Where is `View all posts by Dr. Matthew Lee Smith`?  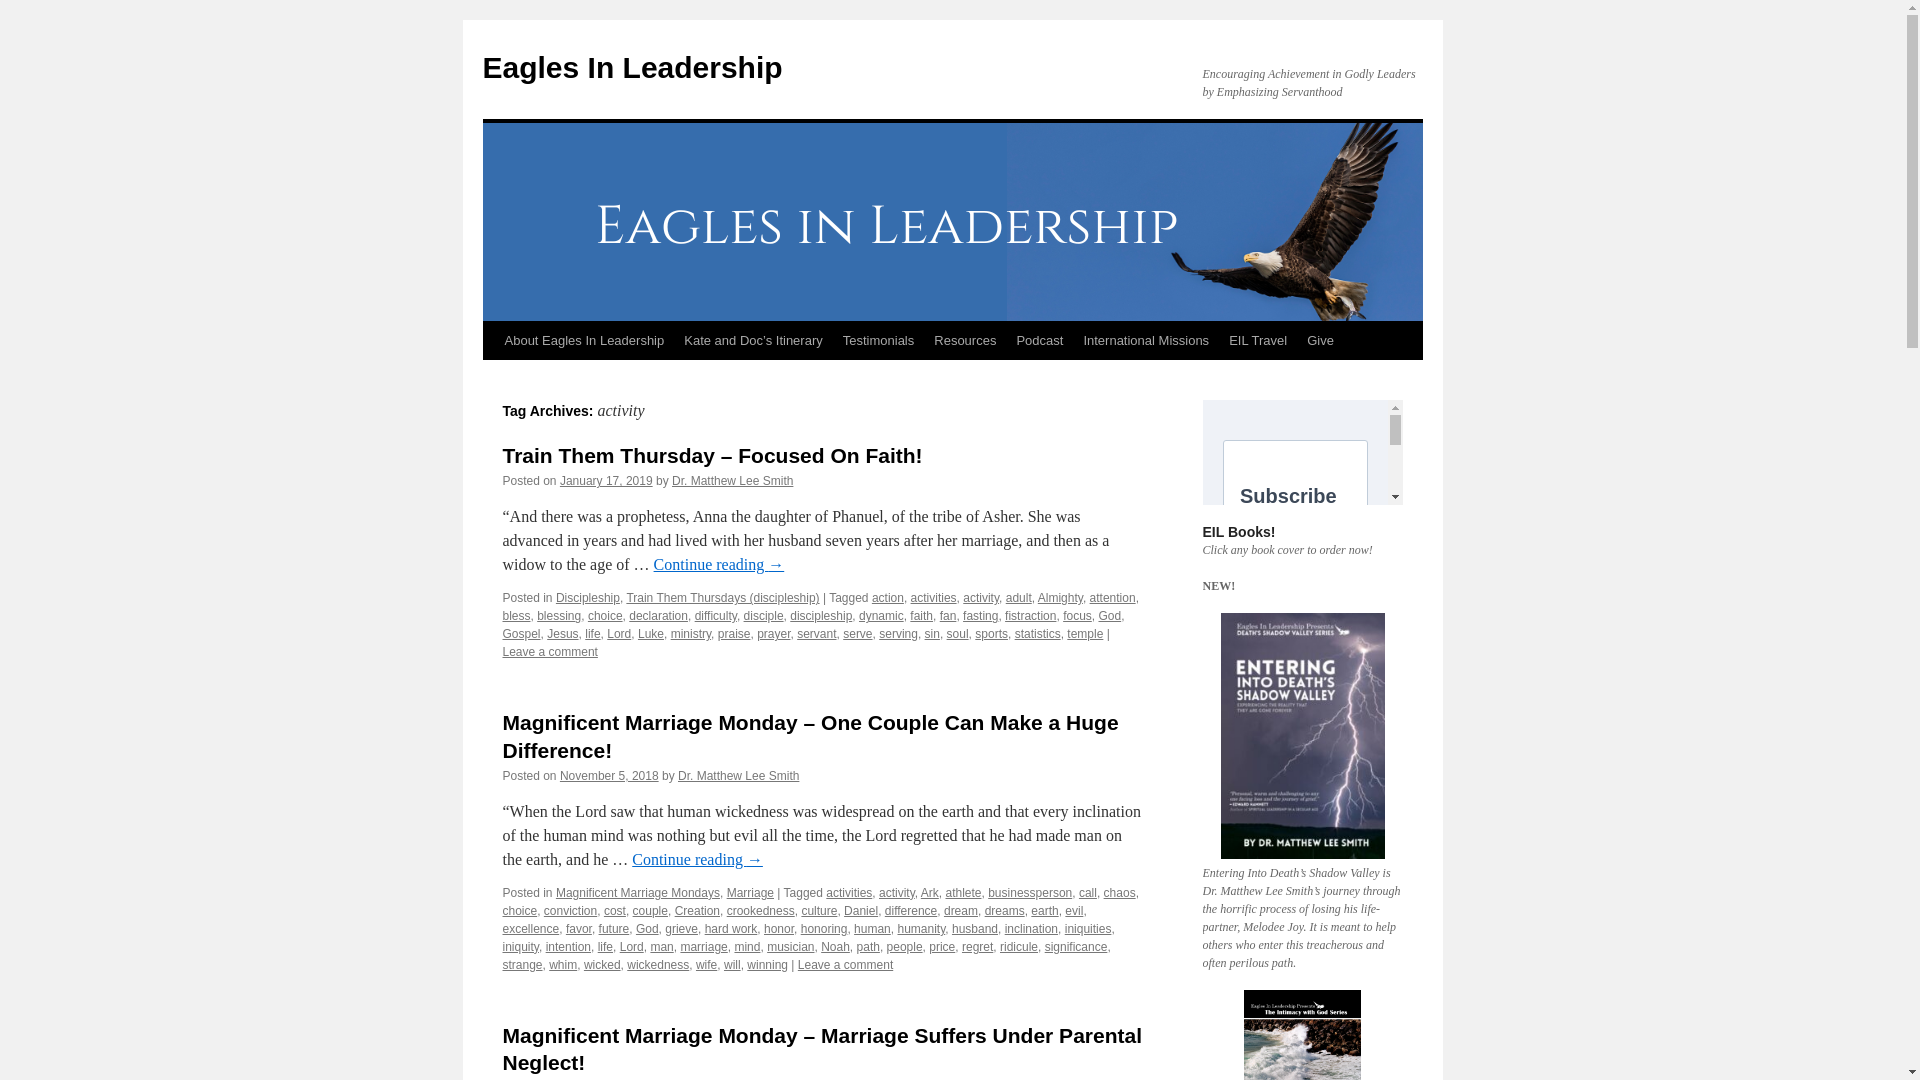
View all posts by Dr. Matthew Lee Smith is located at coordinates (738, 776).